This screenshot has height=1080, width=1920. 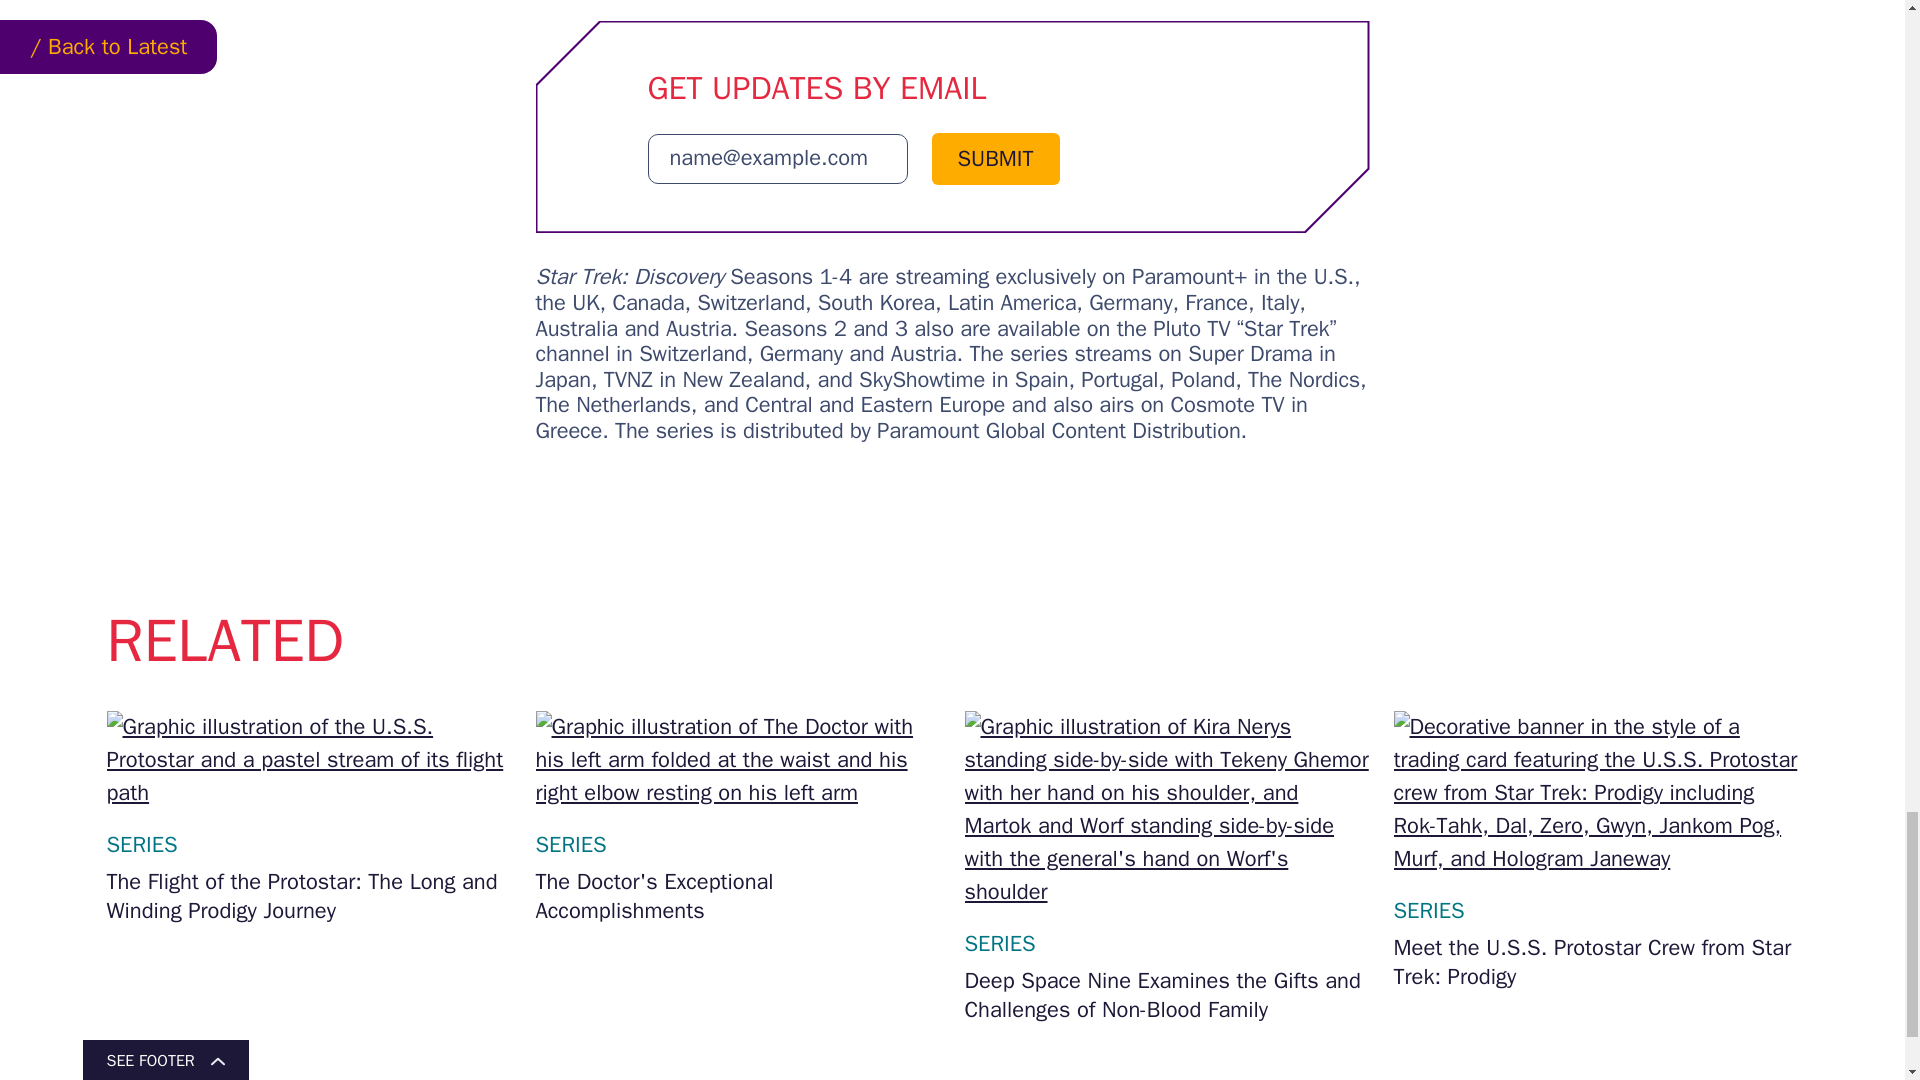 I want to click on The Doctor's Exceptional Accomplishments, so click(x=738, y=896).